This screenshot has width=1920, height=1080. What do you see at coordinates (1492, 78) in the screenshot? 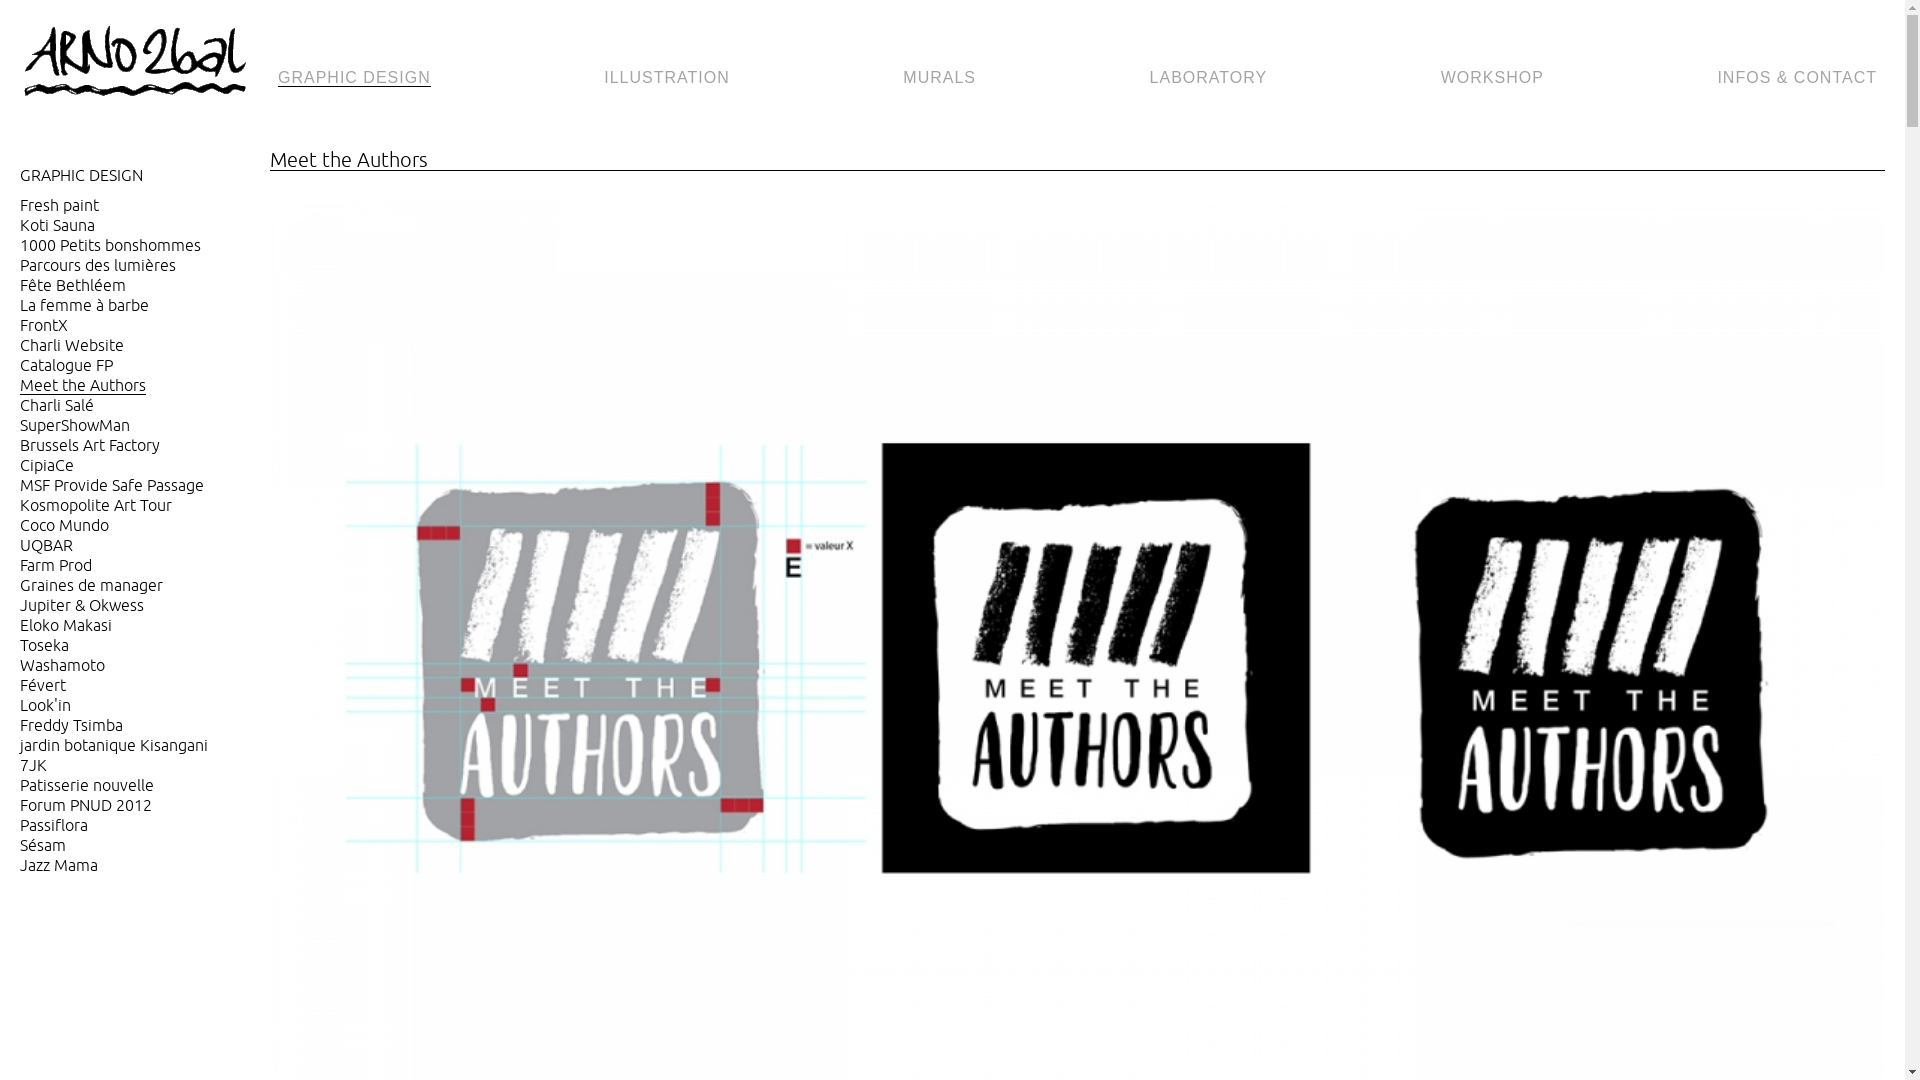
I see `WORKSHOP` at bounding box center [1492, 78].